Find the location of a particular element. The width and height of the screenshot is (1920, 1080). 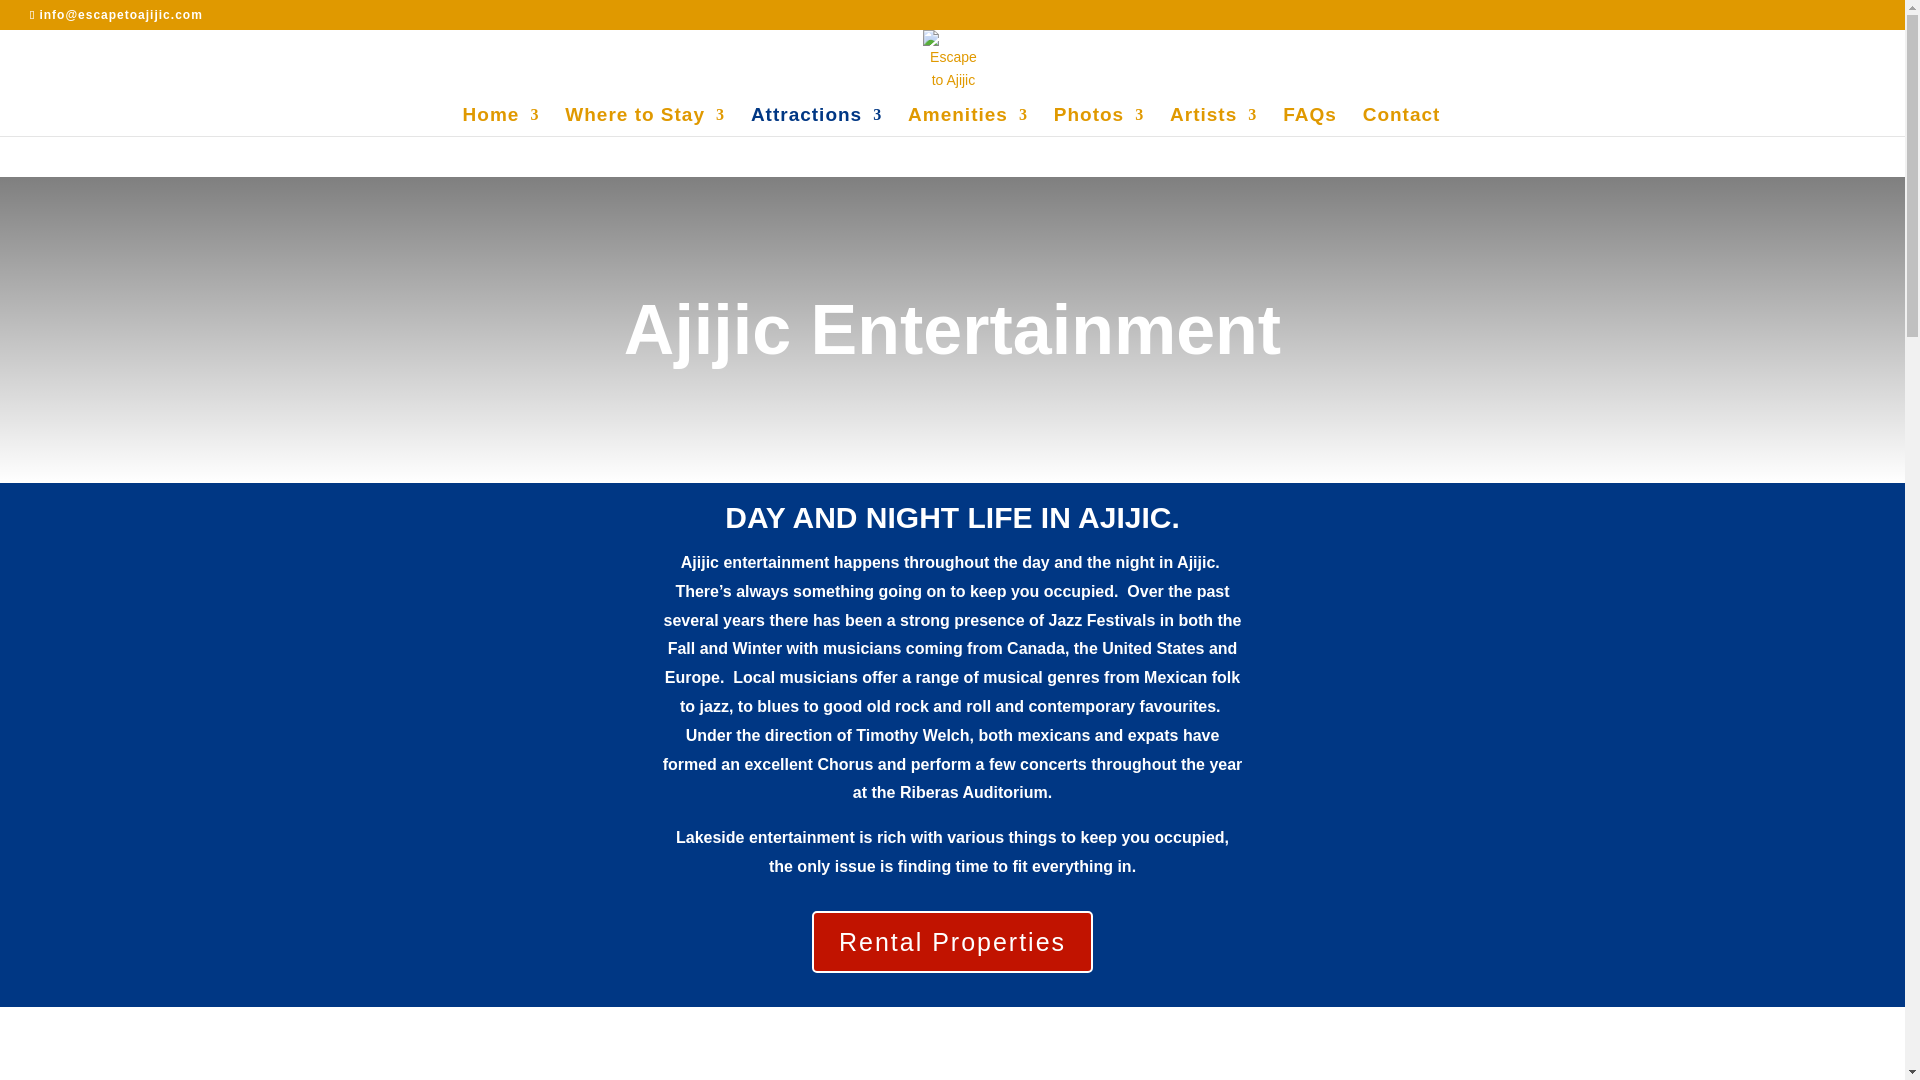

FAQs is located at coordinates (1309, 122).